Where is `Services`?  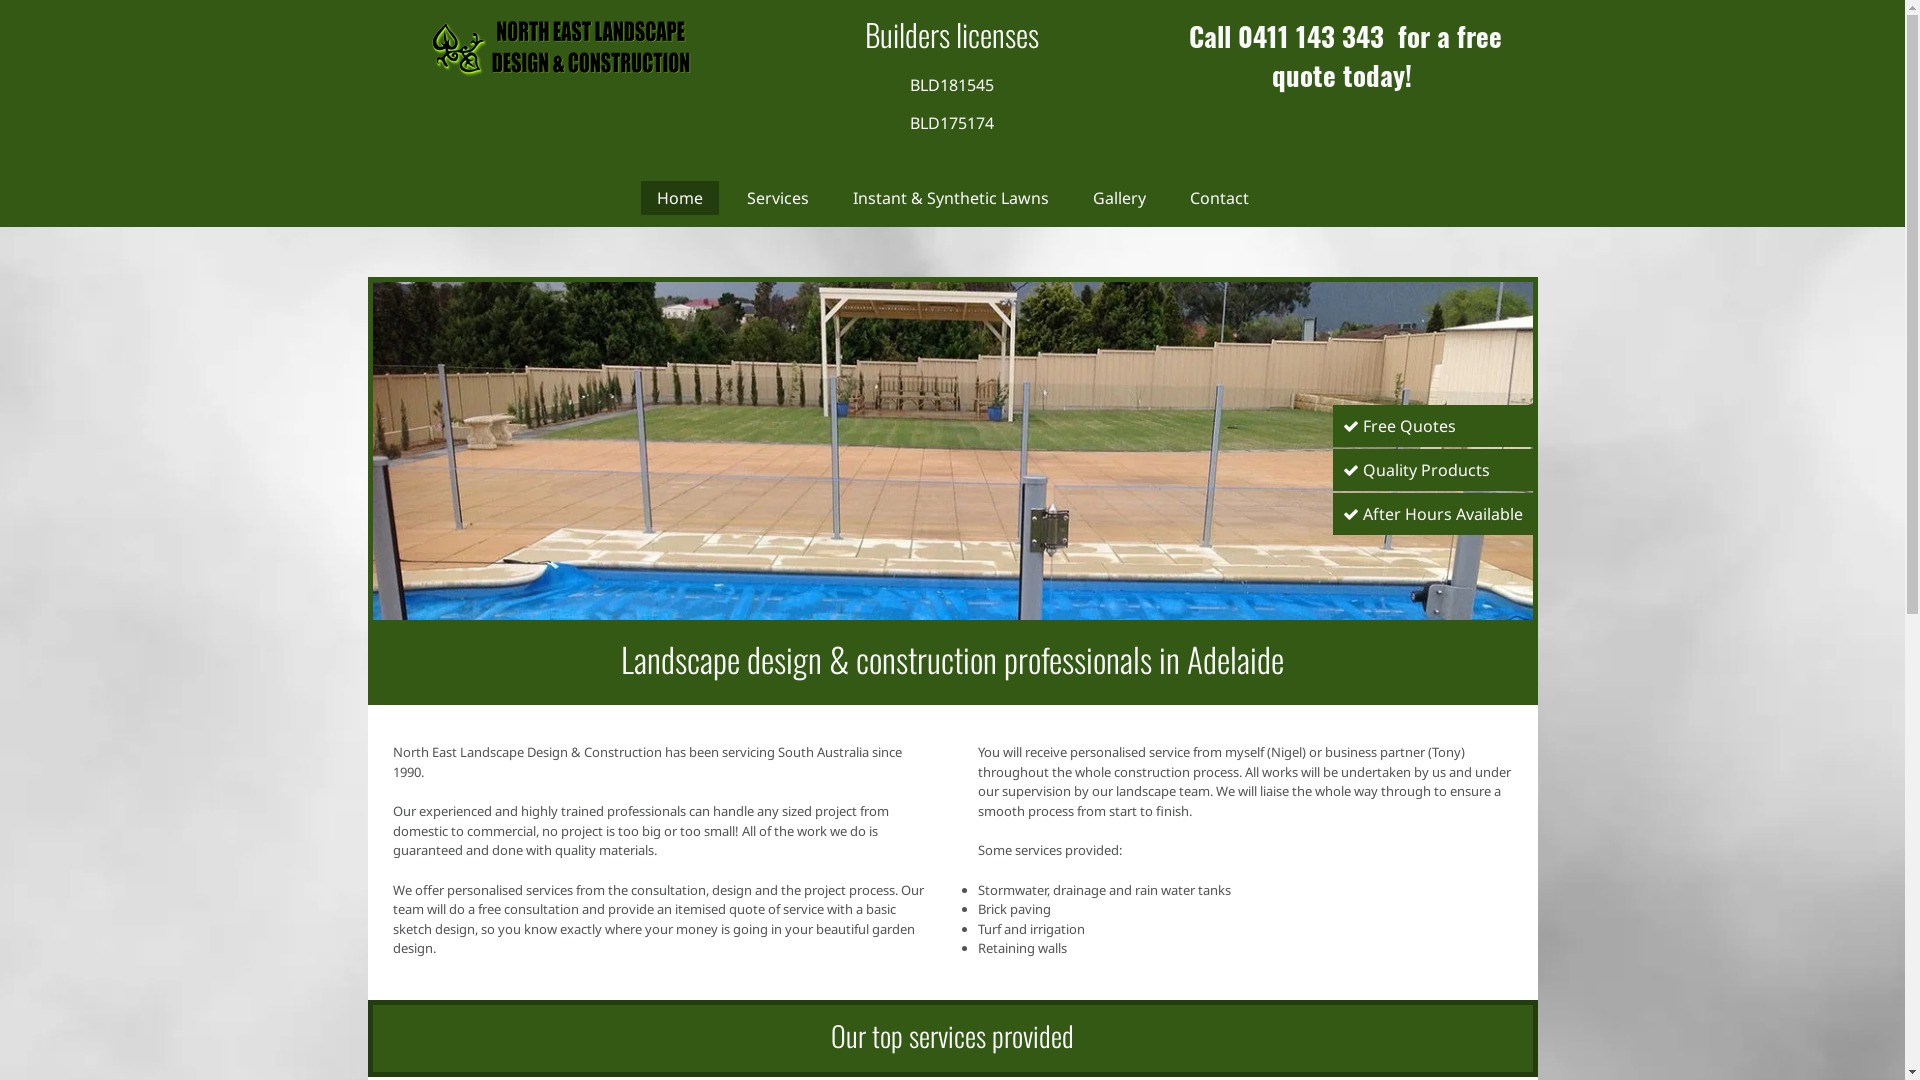
Services is located at coordinates (777, 198).